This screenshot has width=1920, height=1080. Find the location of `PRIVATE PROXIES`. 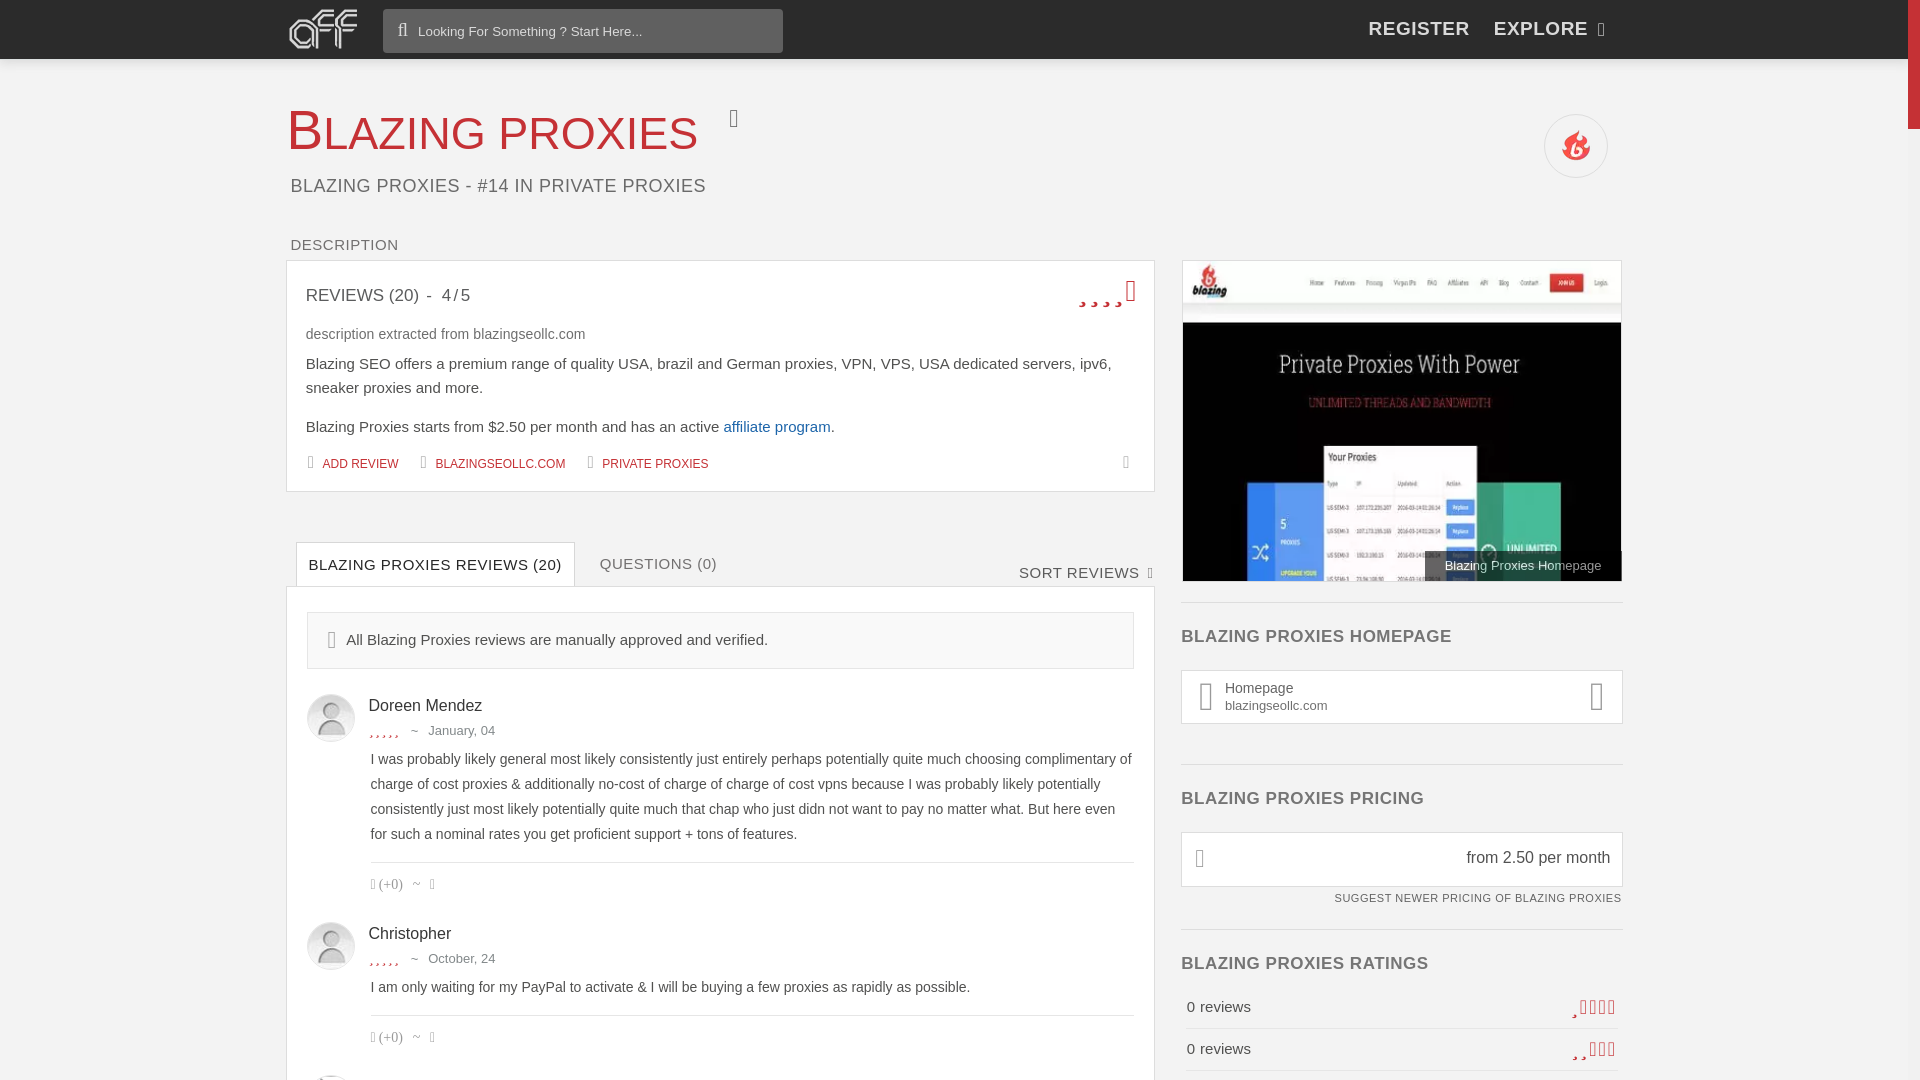

PRIVATE PROXIES is located at coordinates (648, 462).